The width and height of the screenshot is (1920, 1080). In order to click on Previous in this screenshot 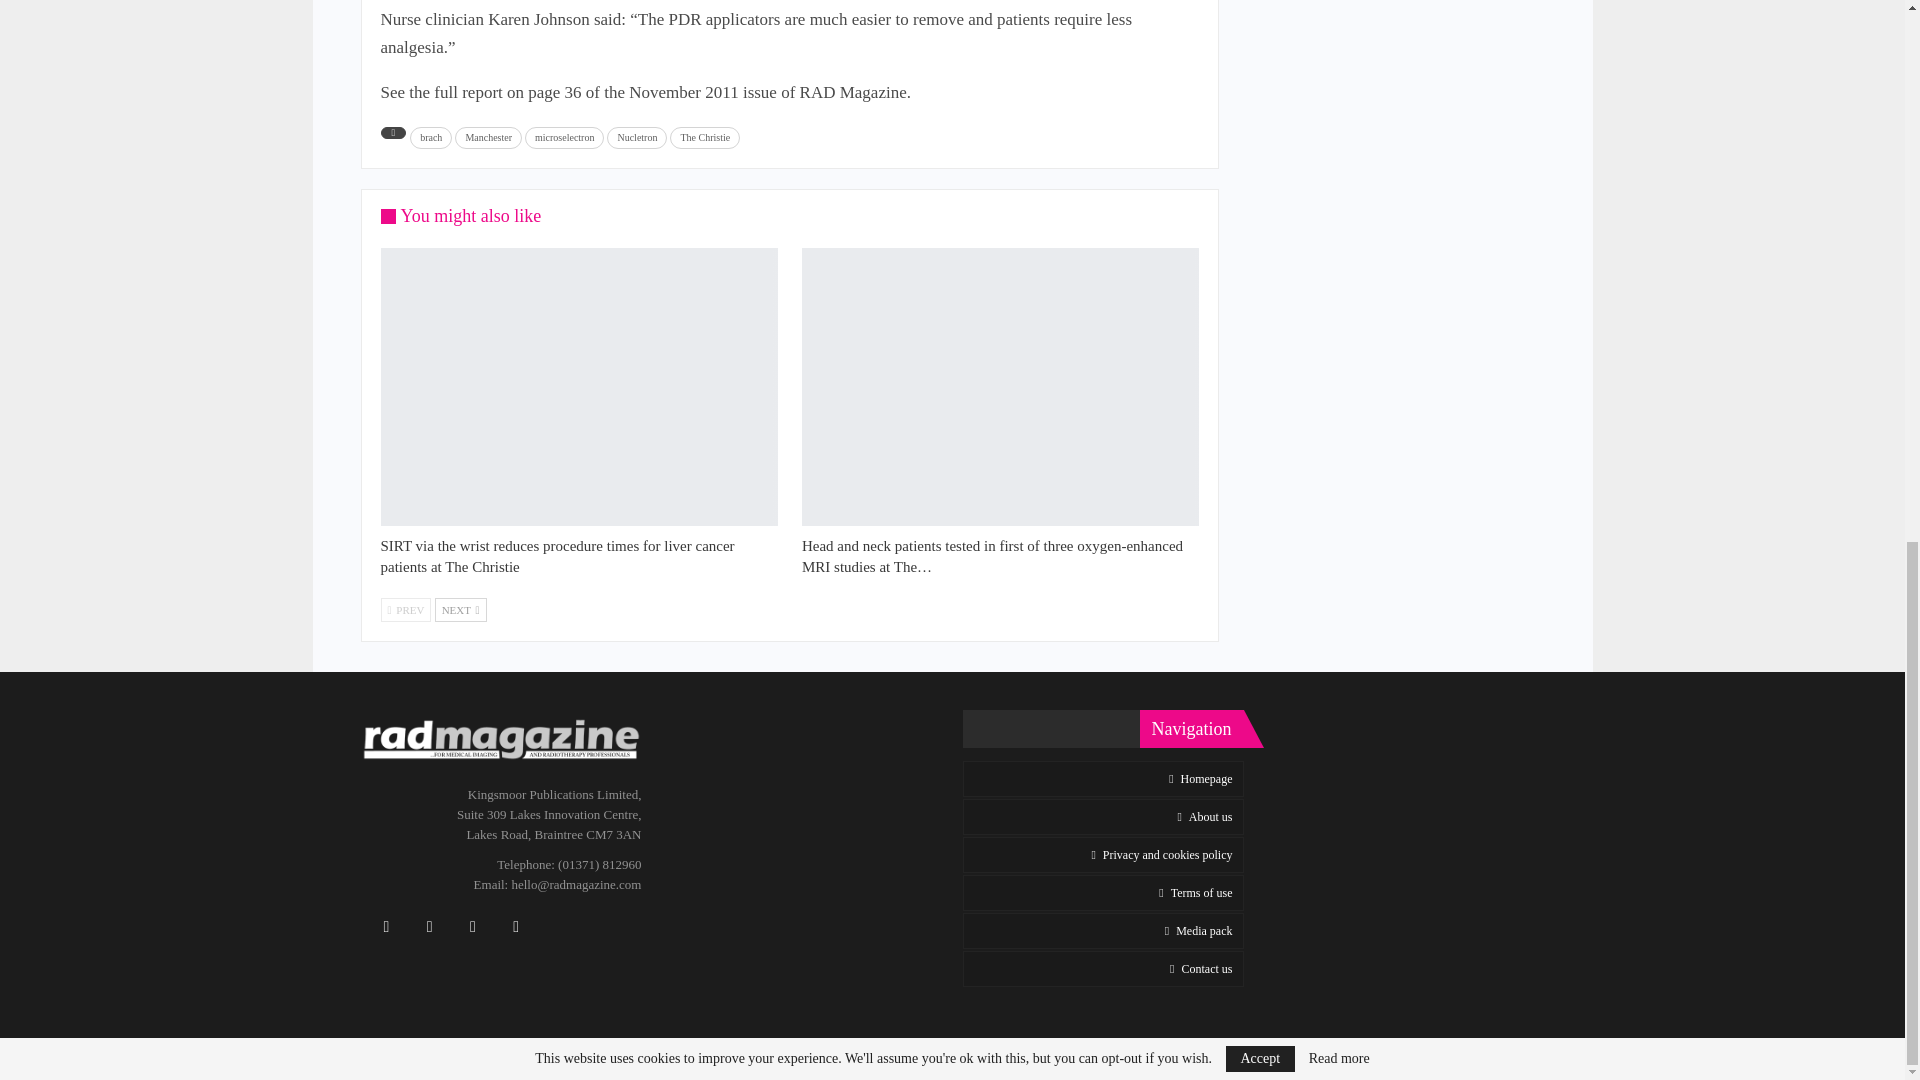, I will do `click(405, 610)`.